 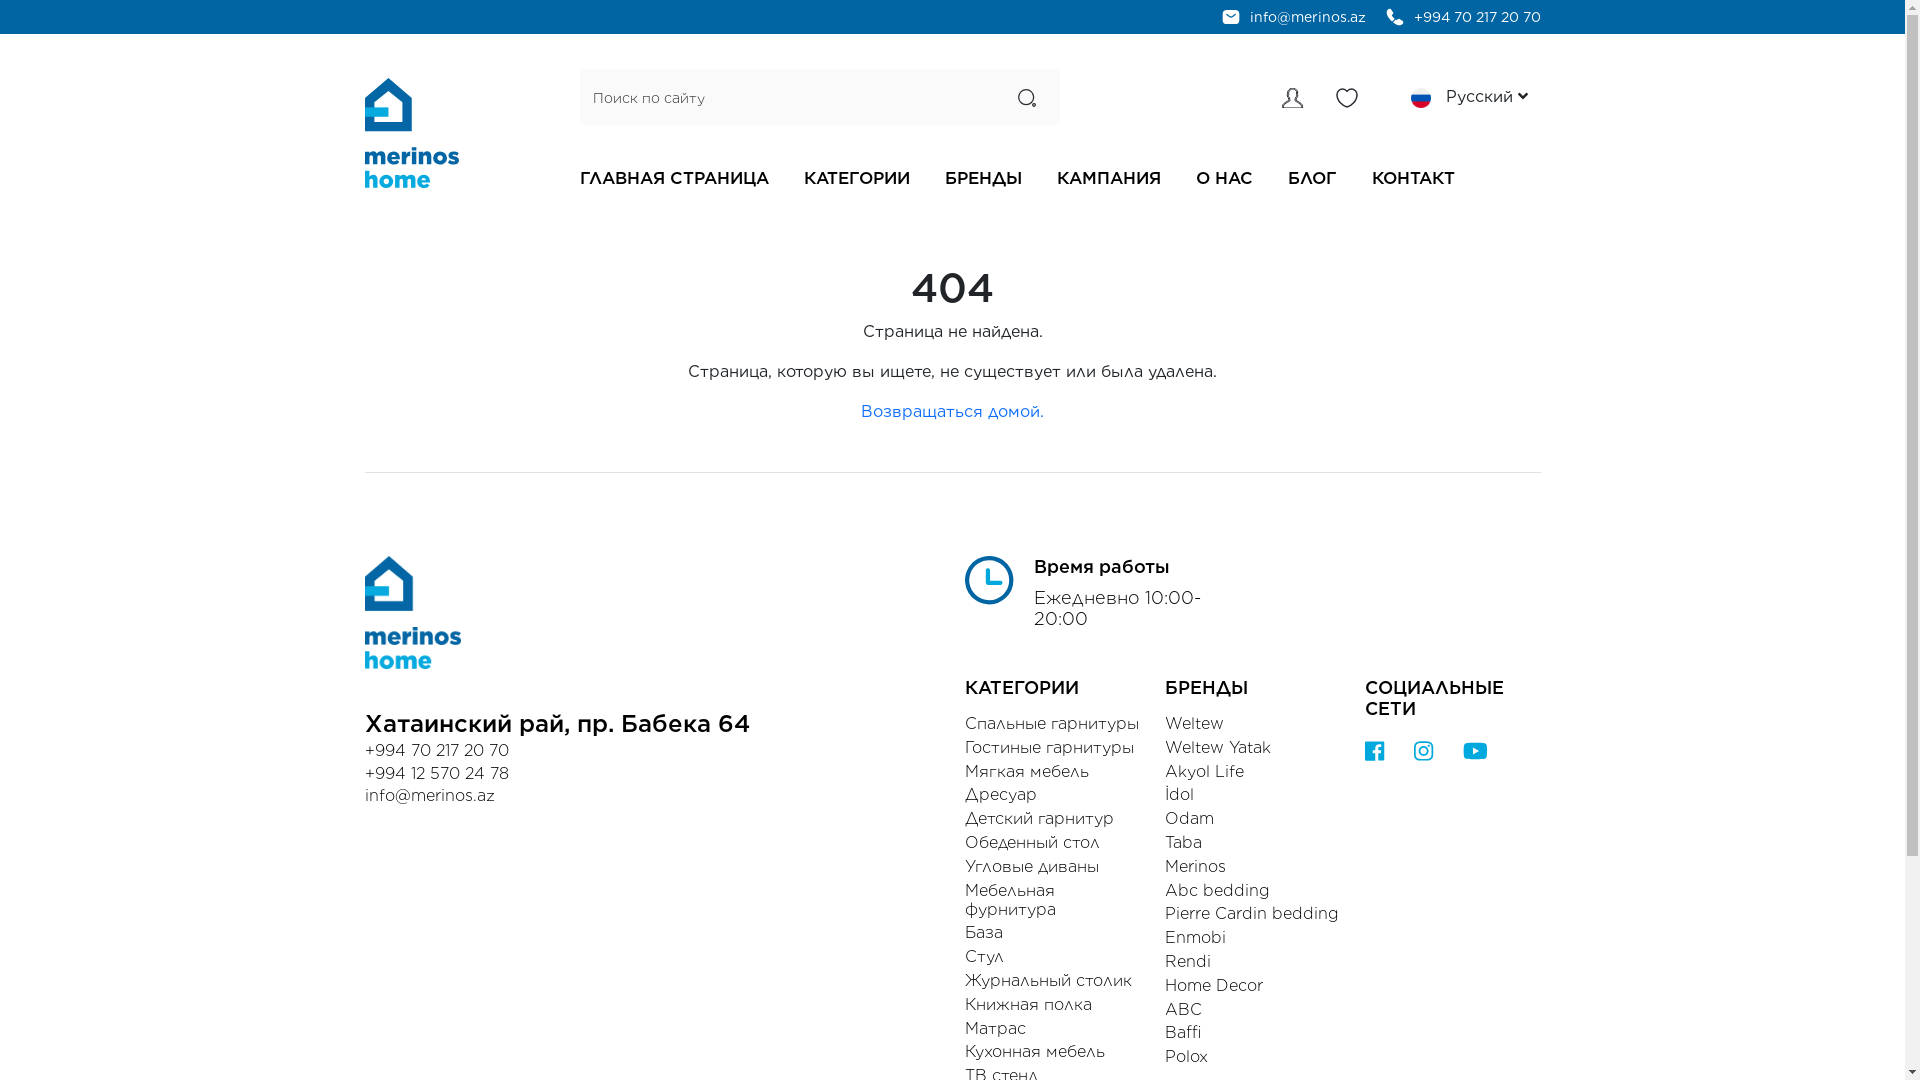 I want to click on Abc bedding, so click(x=1252, y=890).